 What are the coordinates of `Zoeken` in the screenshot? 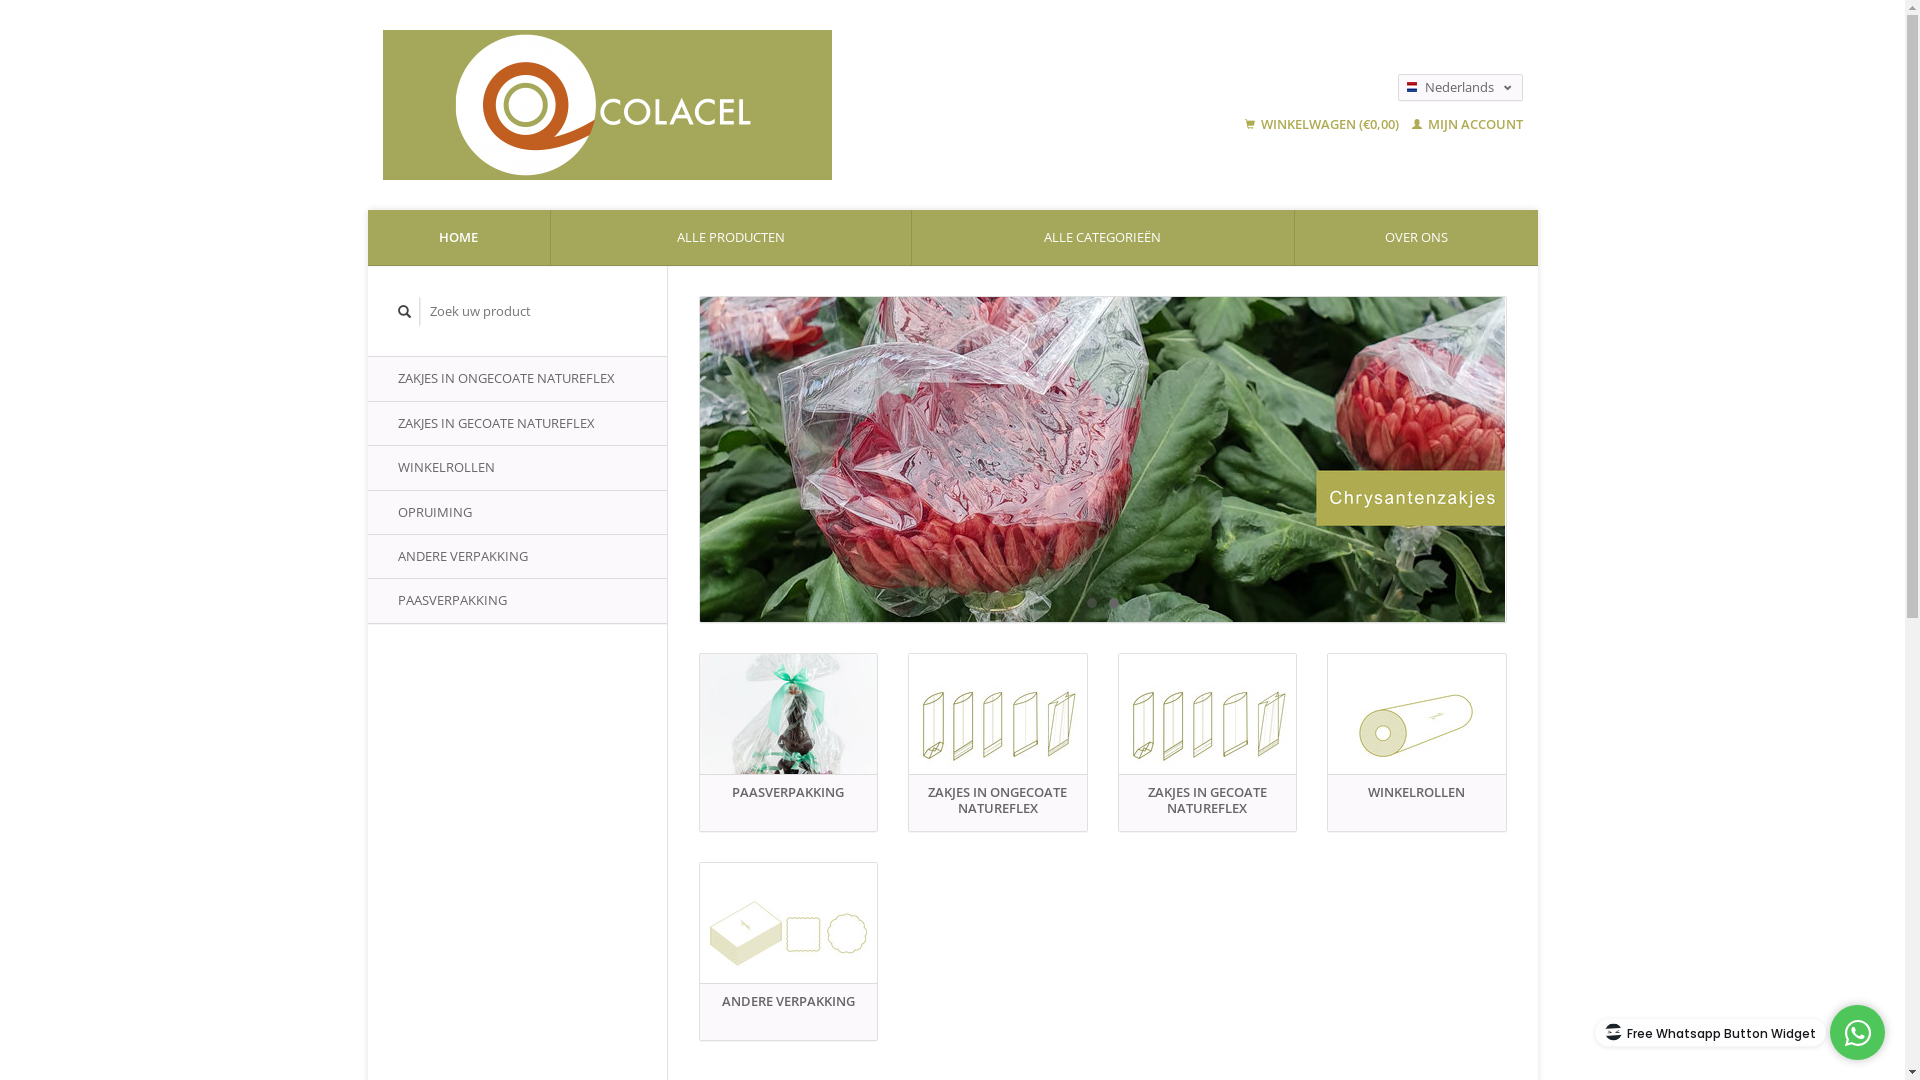 It's located at (405, 312).